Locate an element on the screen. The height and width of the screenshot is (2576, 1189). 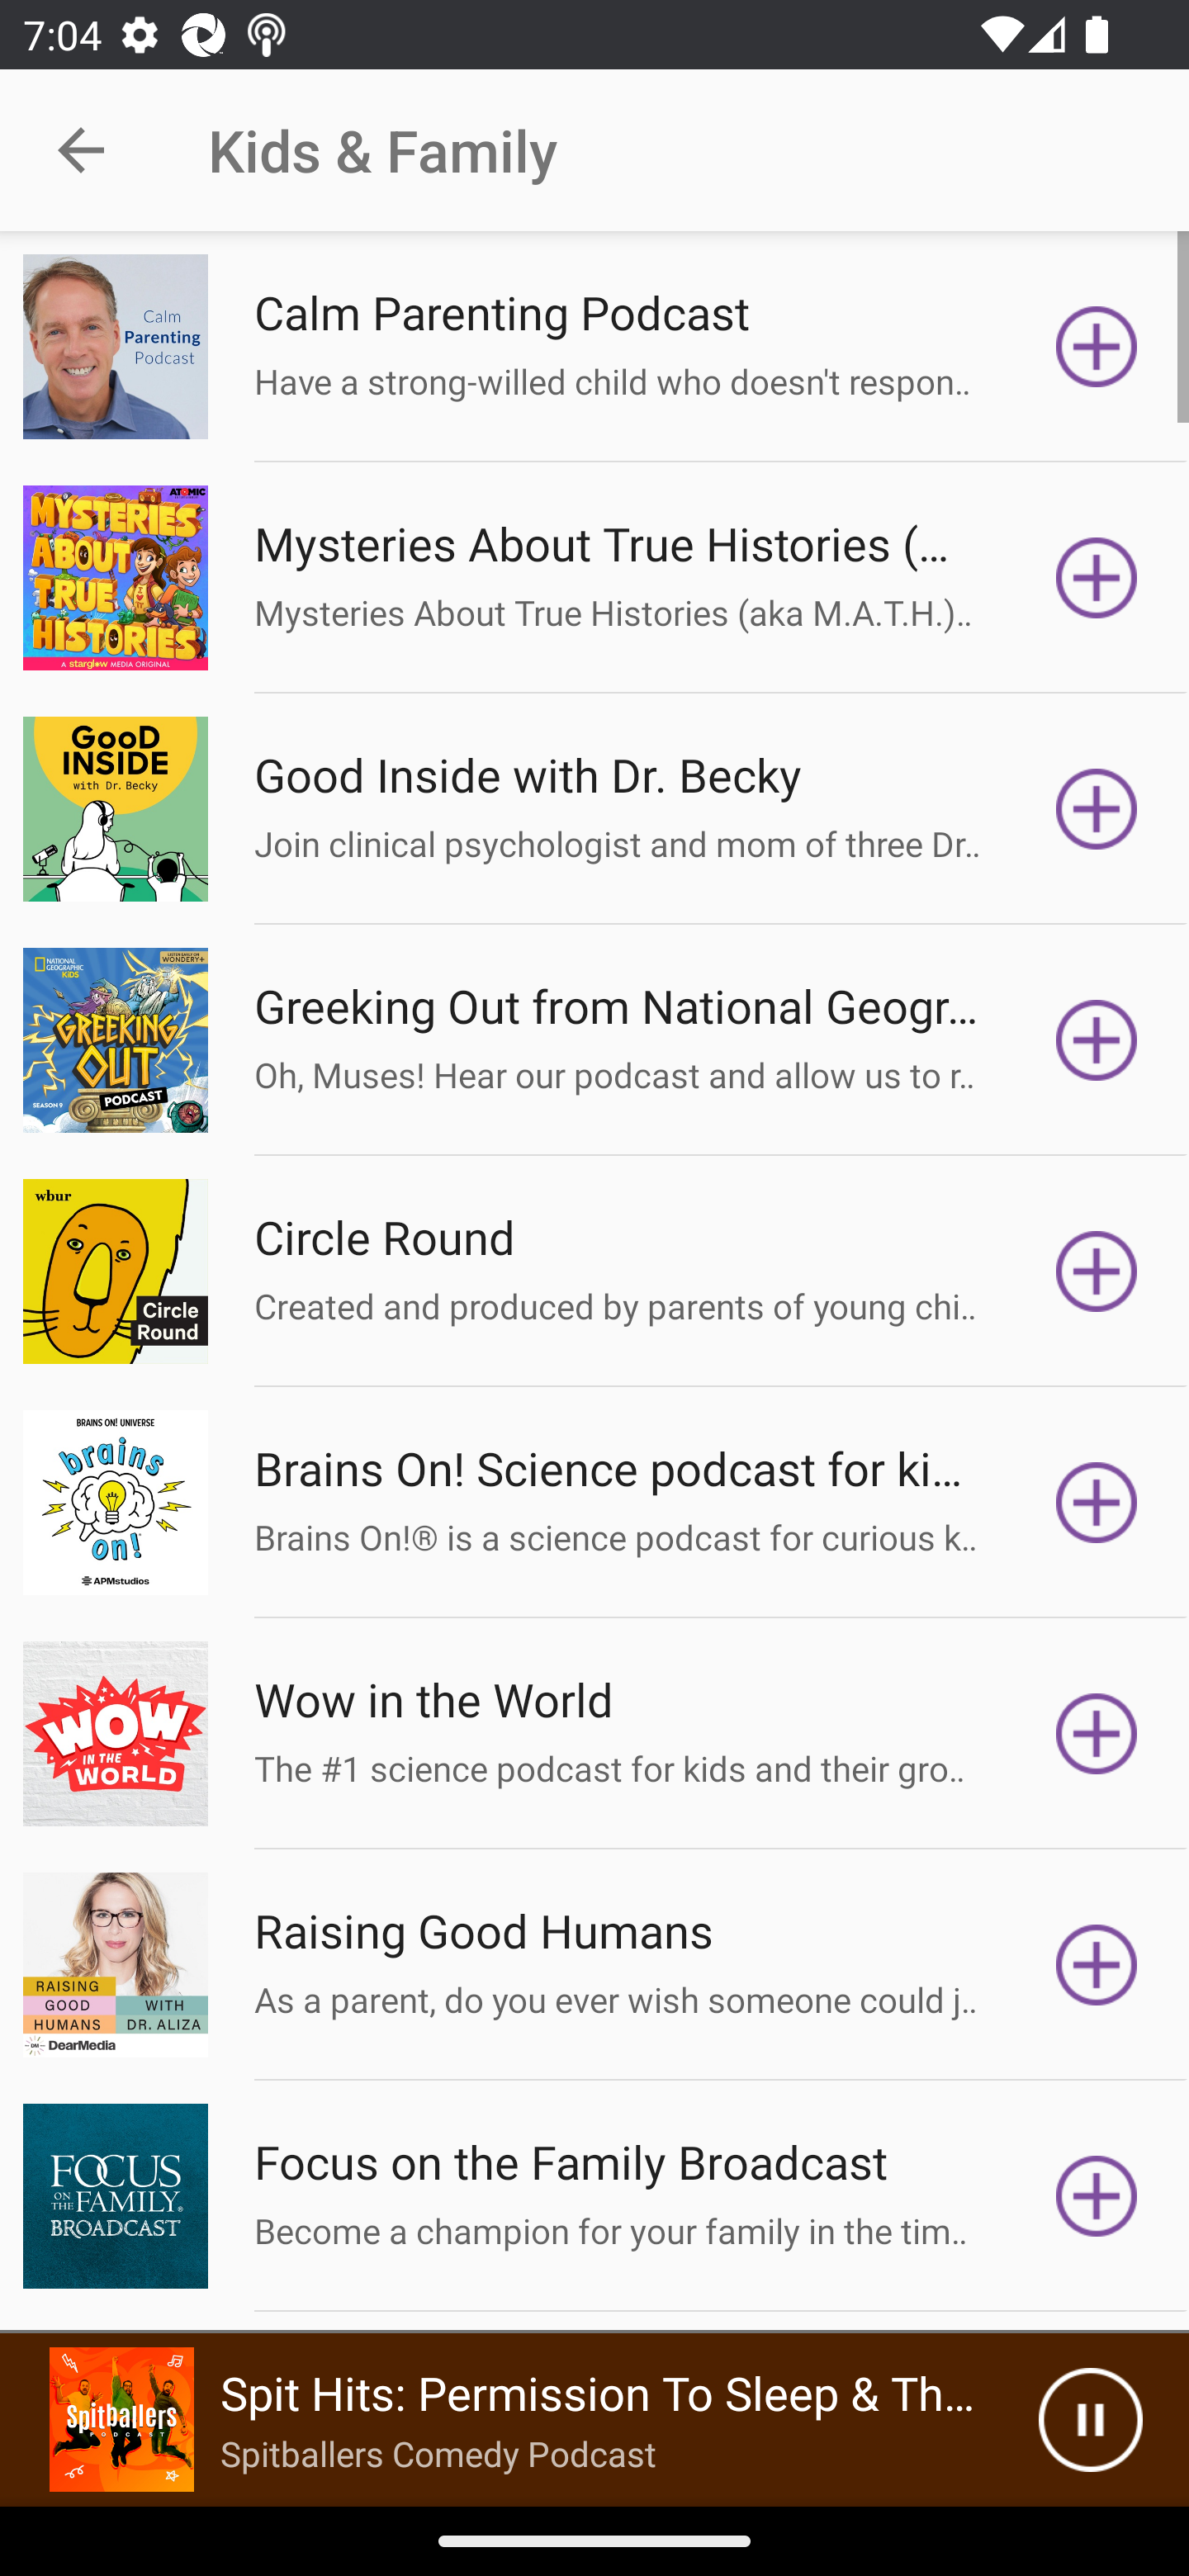
Subscribe is located at coordinates (1097, 347).